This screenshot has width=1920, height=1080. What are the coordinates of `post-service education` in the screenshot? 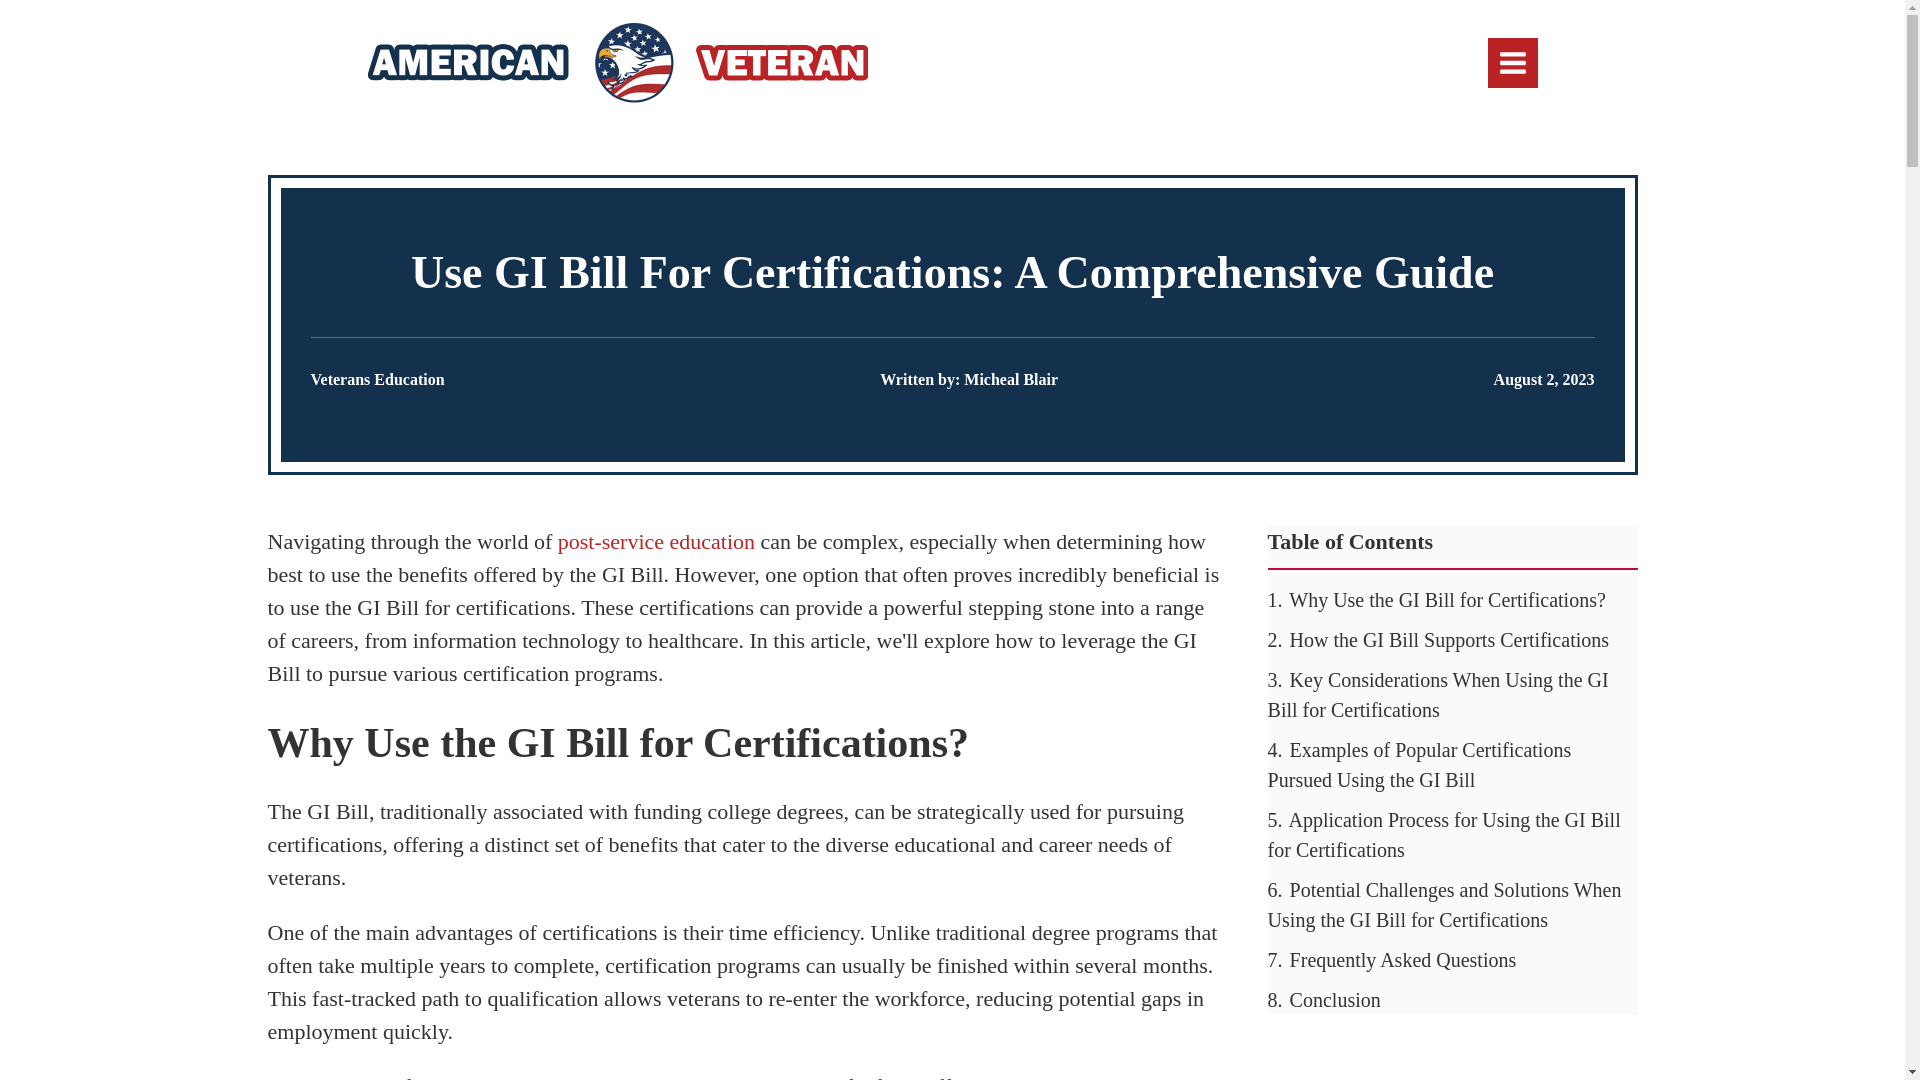 It's located at (656, 542).